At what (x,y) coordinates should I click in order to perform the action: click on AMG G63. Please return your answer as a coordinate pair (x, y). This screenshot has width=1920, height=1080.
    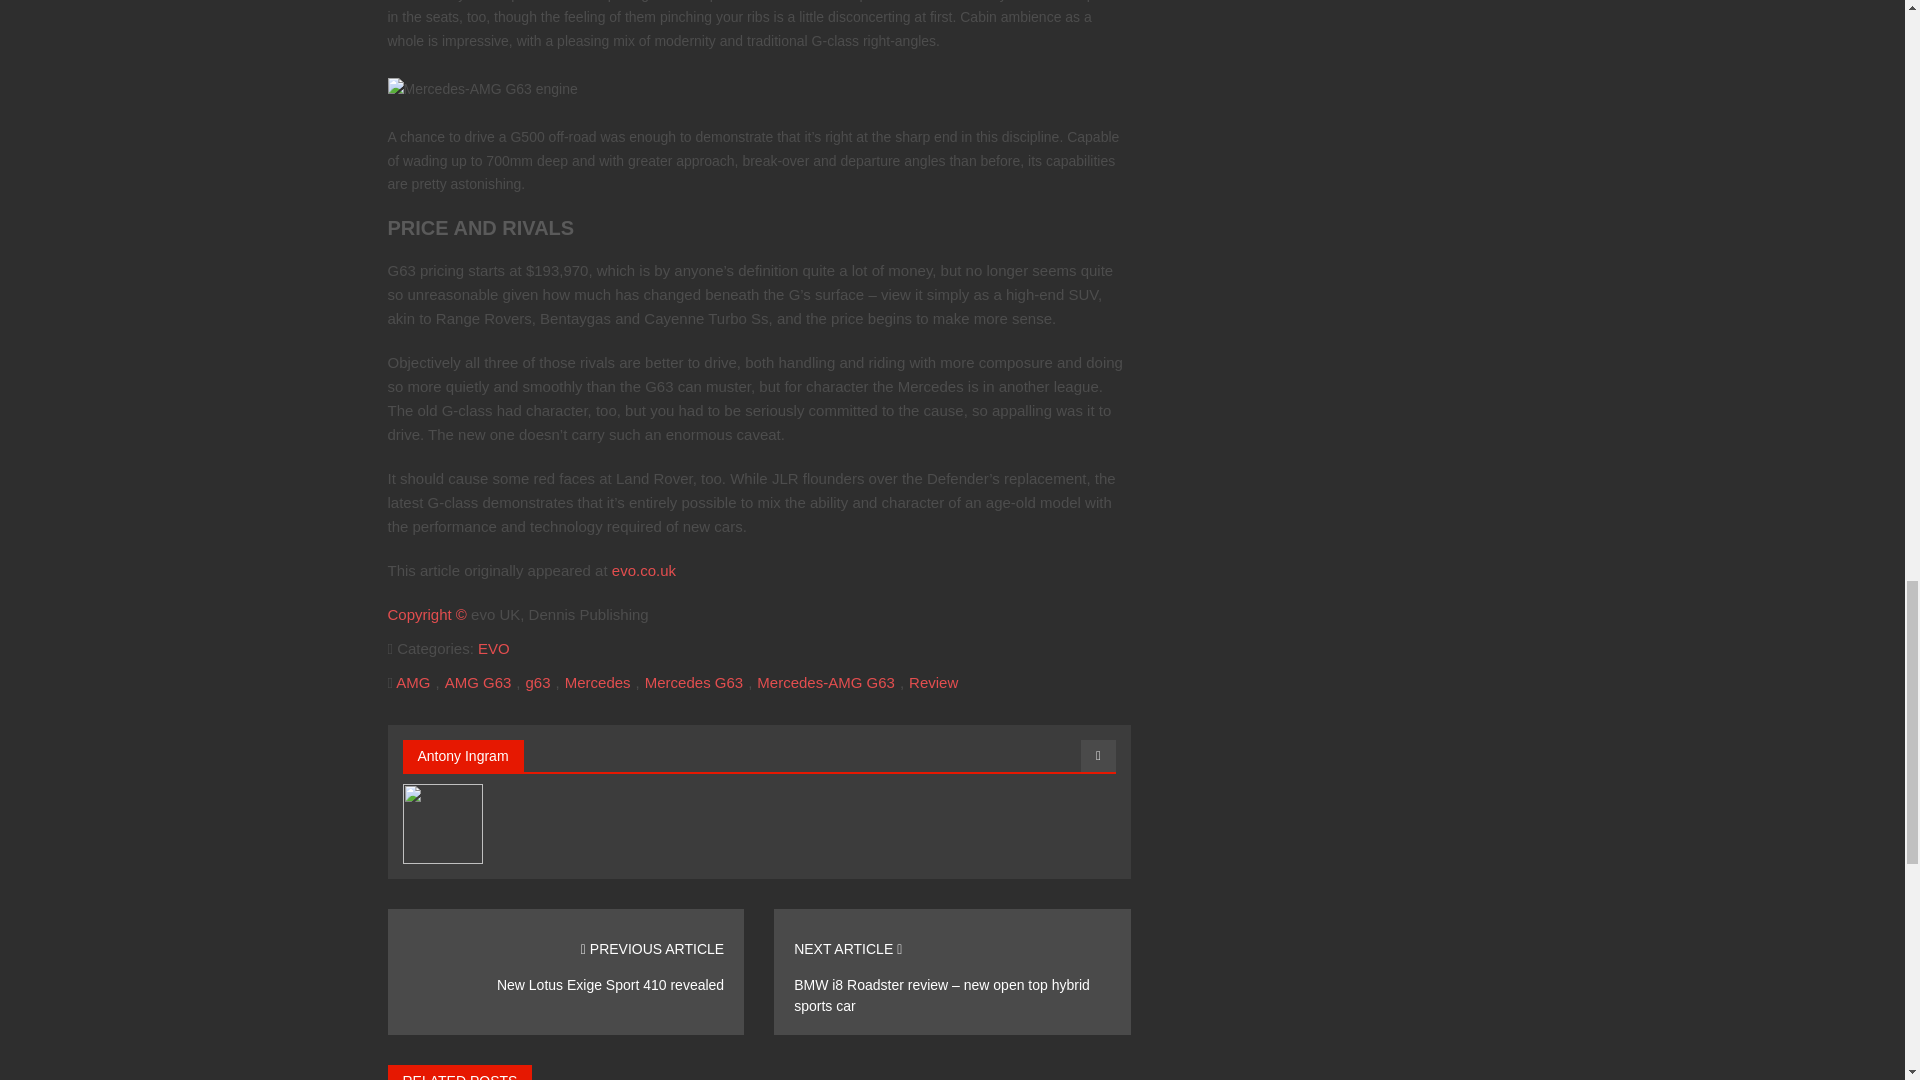
    Looking at the image, I should click on (478, 682).